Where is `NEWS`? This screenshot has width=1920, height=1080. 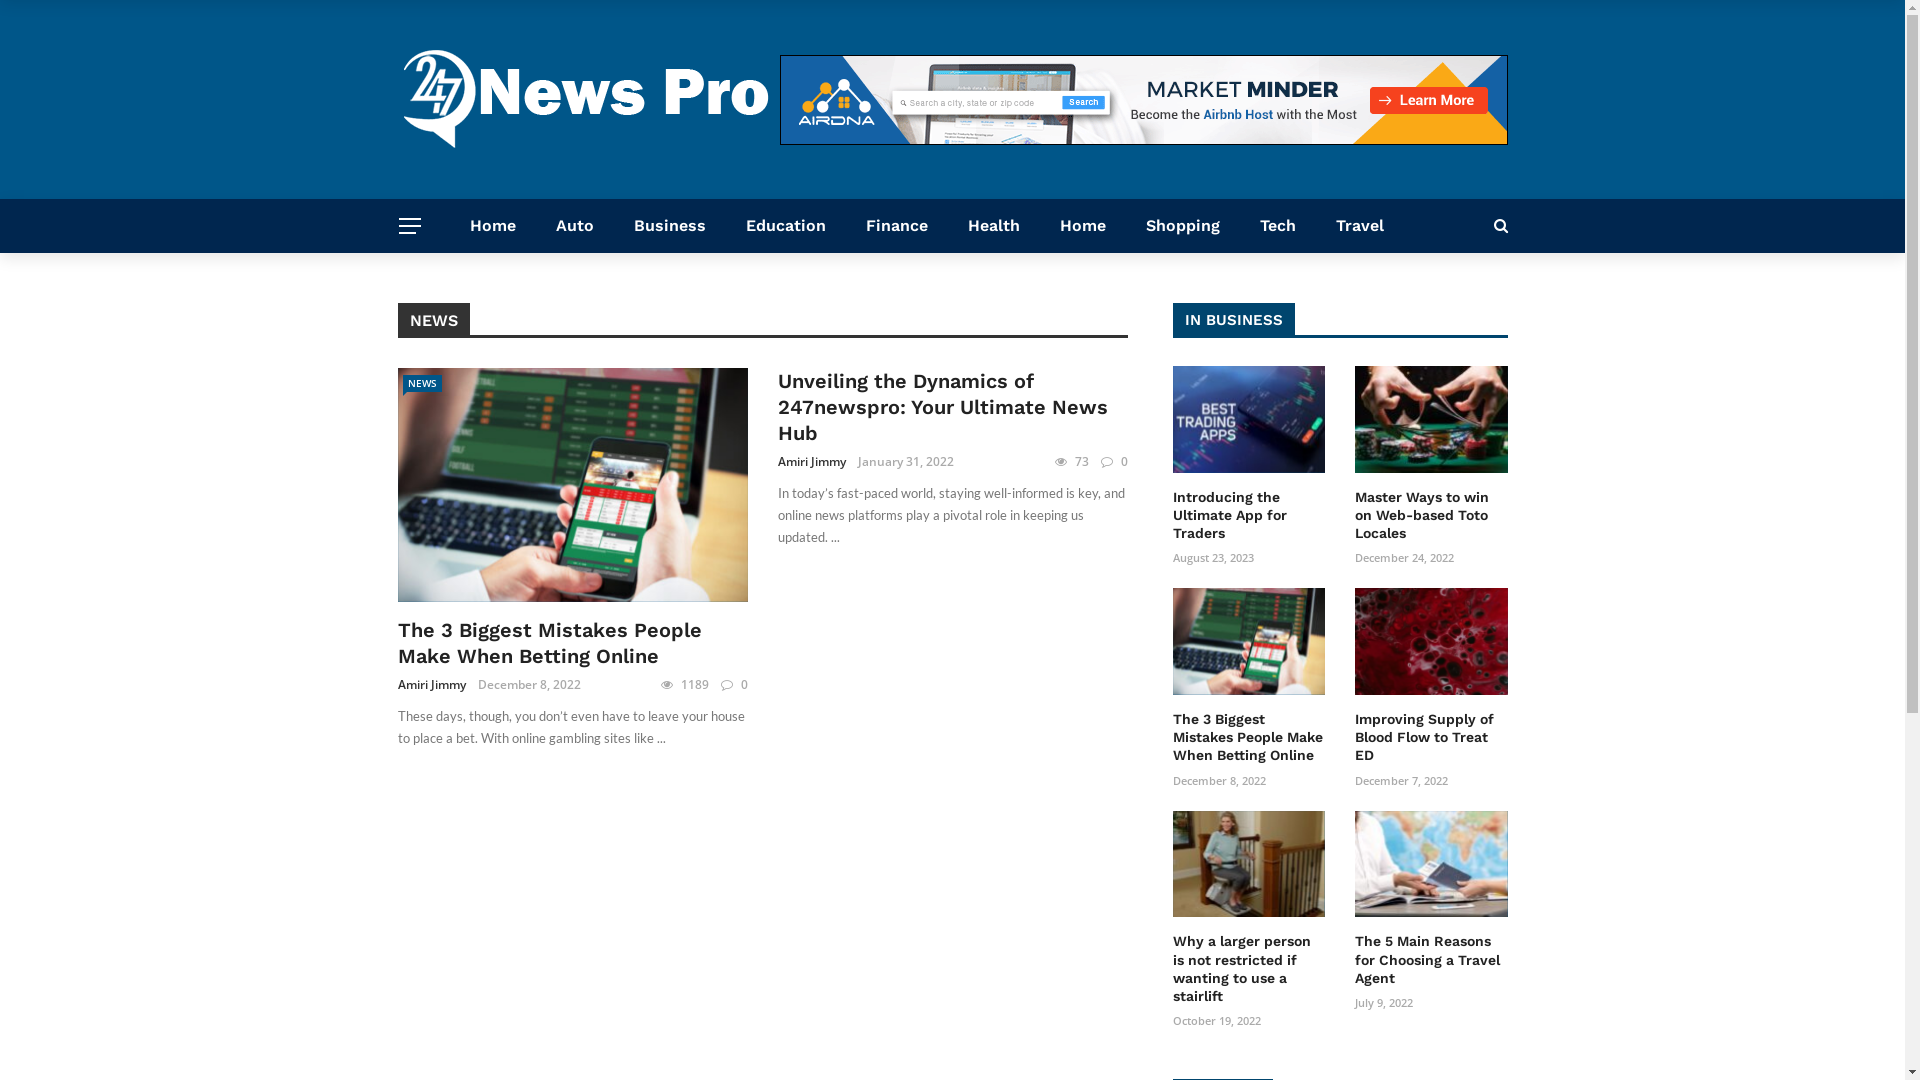
NEWS is located at coordinates (422, 384).